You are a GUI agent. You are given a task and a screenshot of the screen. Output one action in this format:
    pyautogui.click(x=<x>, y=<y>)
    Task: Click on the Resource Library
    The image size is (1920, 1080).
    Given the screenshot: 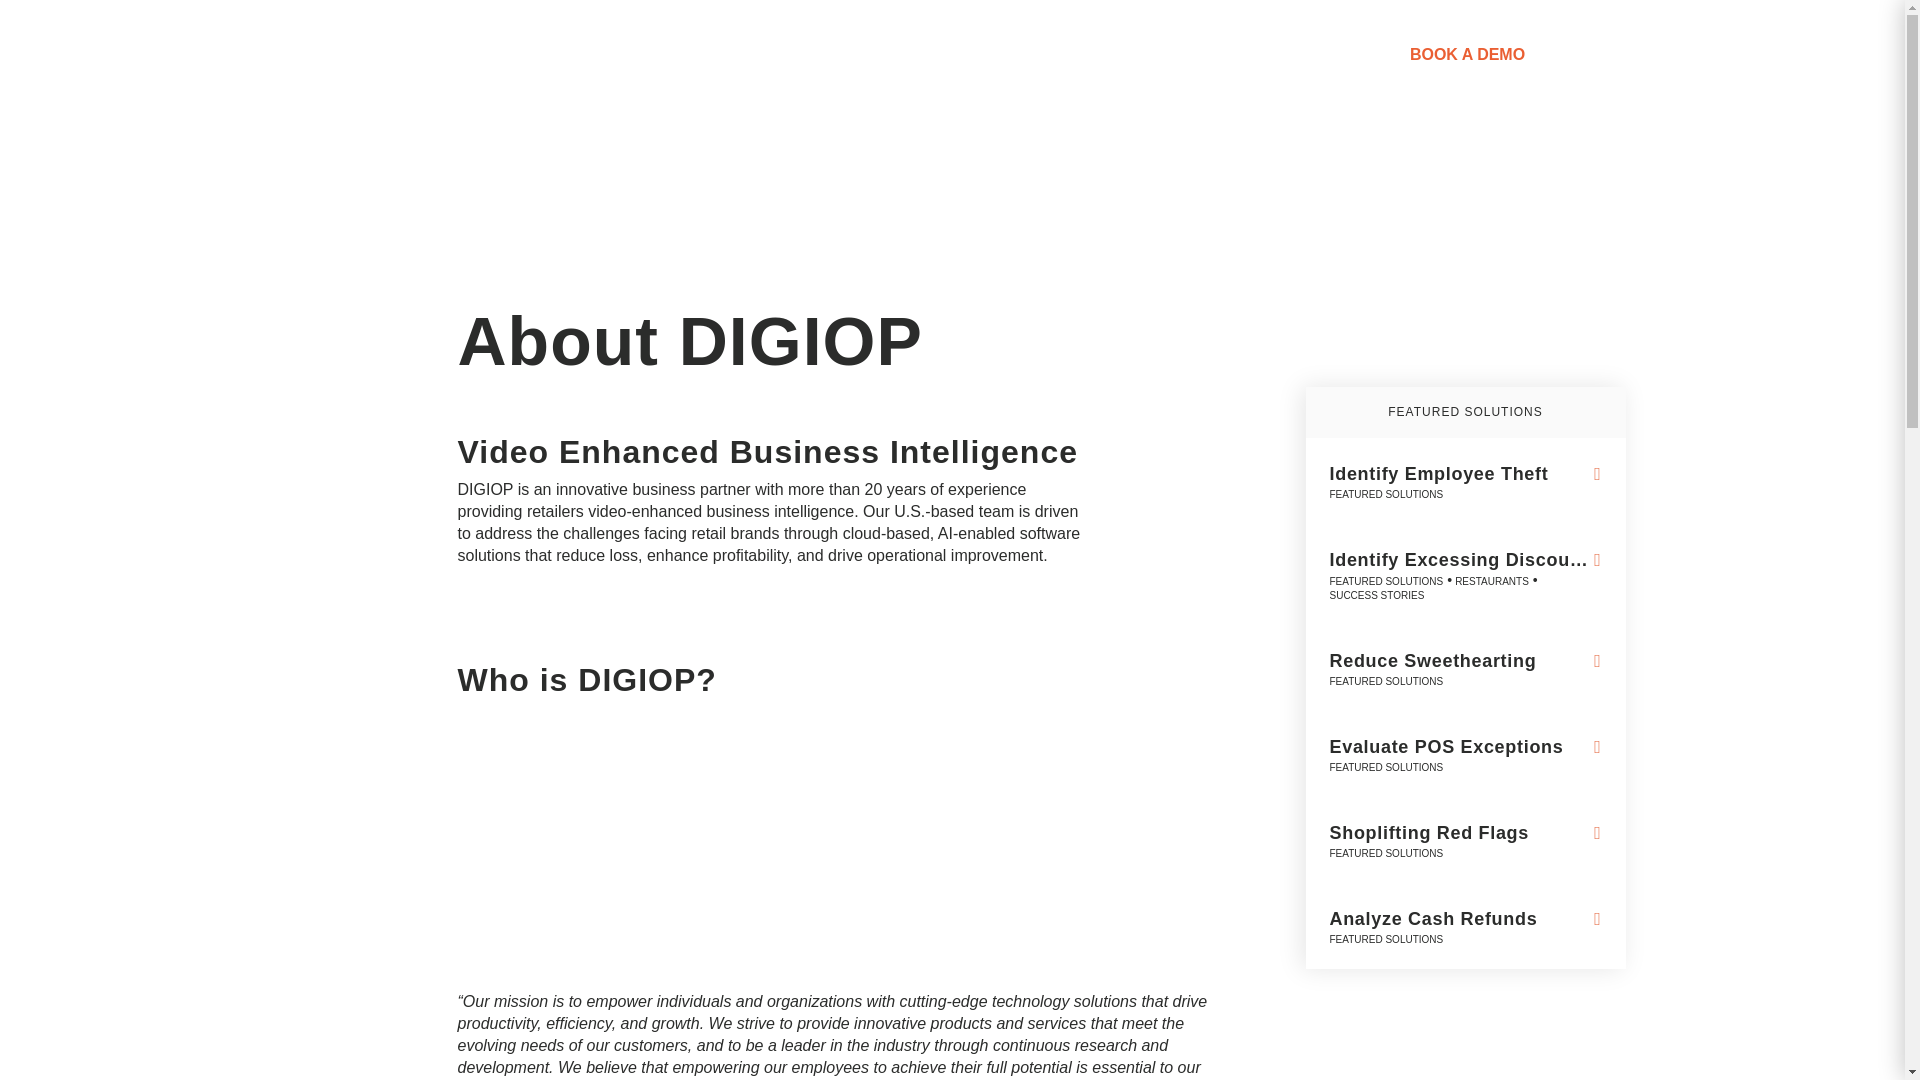 What is the action you would take?
    pyautogui.click(x=1020, y=54)
    